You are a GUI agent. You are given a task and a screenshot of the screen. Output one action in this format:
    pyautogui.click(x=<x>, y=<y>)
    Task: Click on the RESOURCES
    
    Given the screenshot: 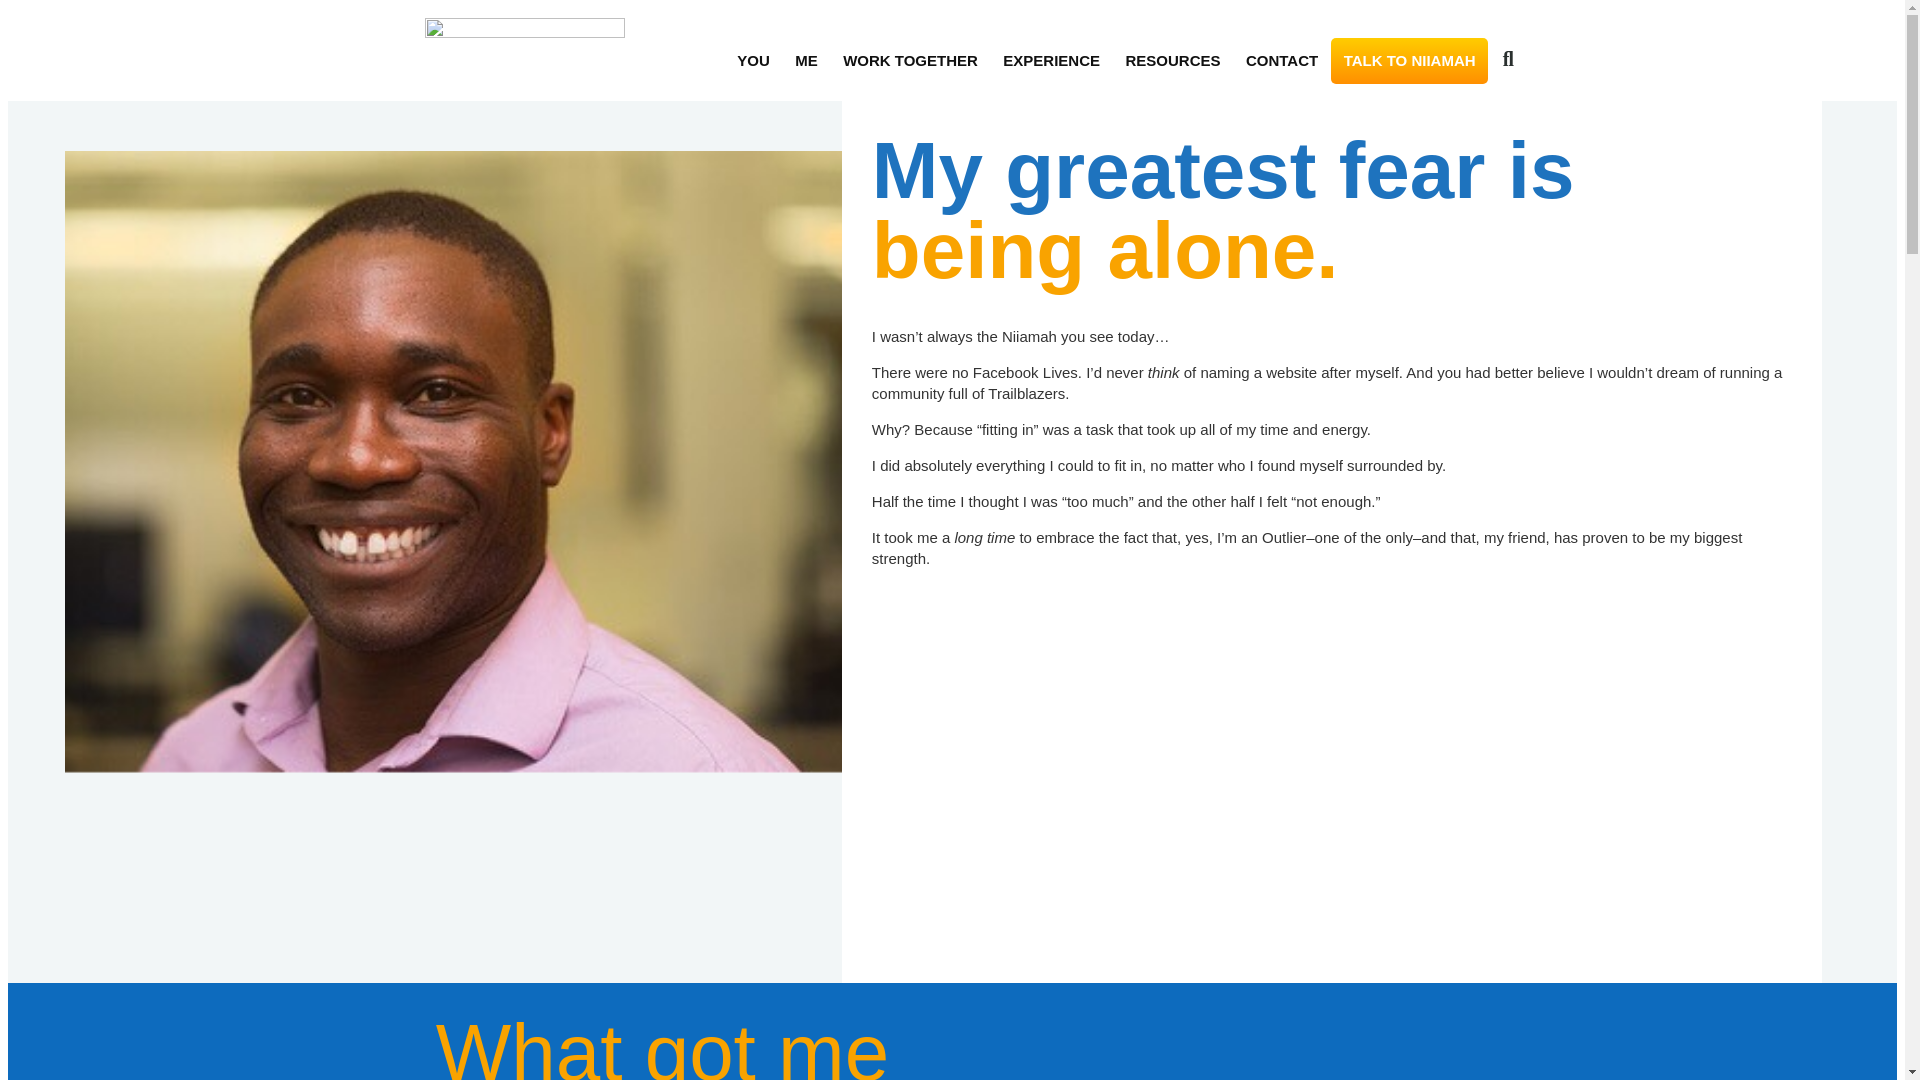 What is the action you would take?
    pyautogui.click(x=1172, y=60)
    